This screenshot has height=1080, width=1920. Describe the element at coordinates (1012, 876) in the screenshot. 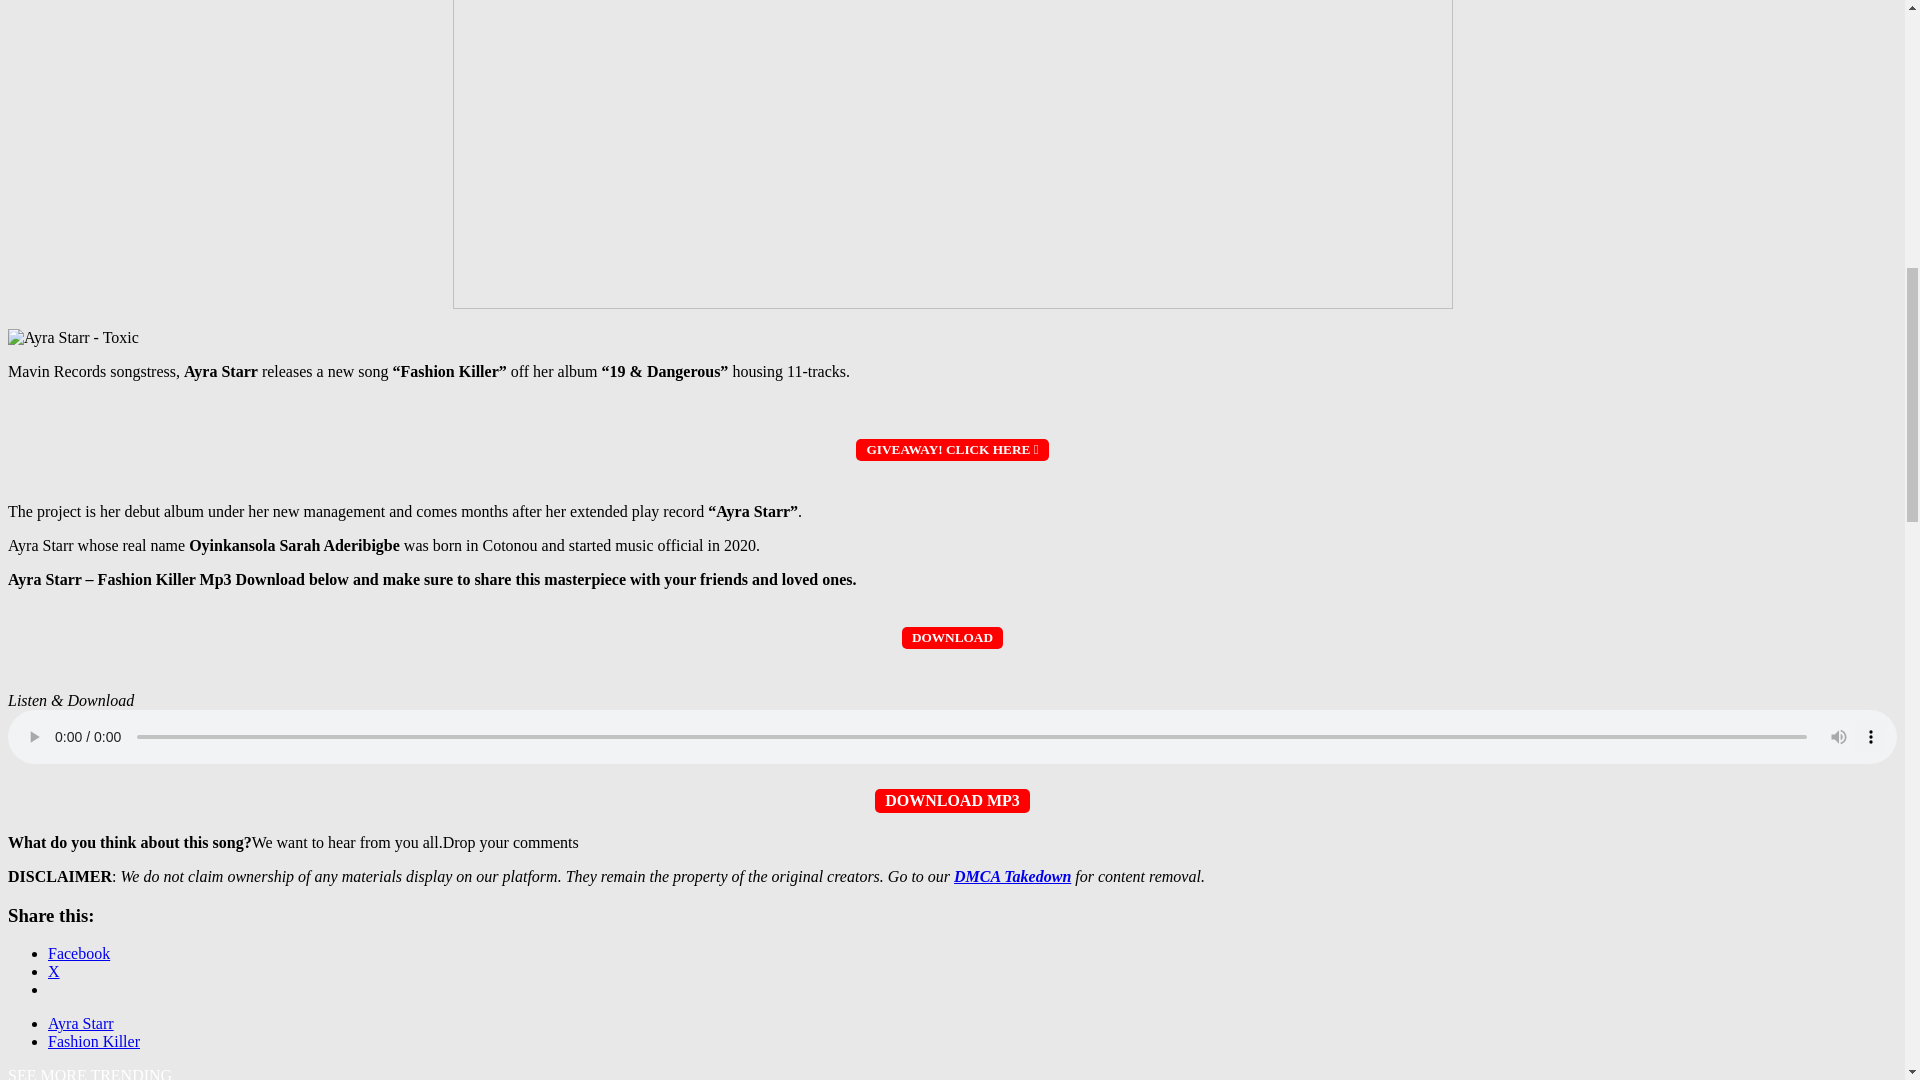

I see `DMCA Takedown` at that location.